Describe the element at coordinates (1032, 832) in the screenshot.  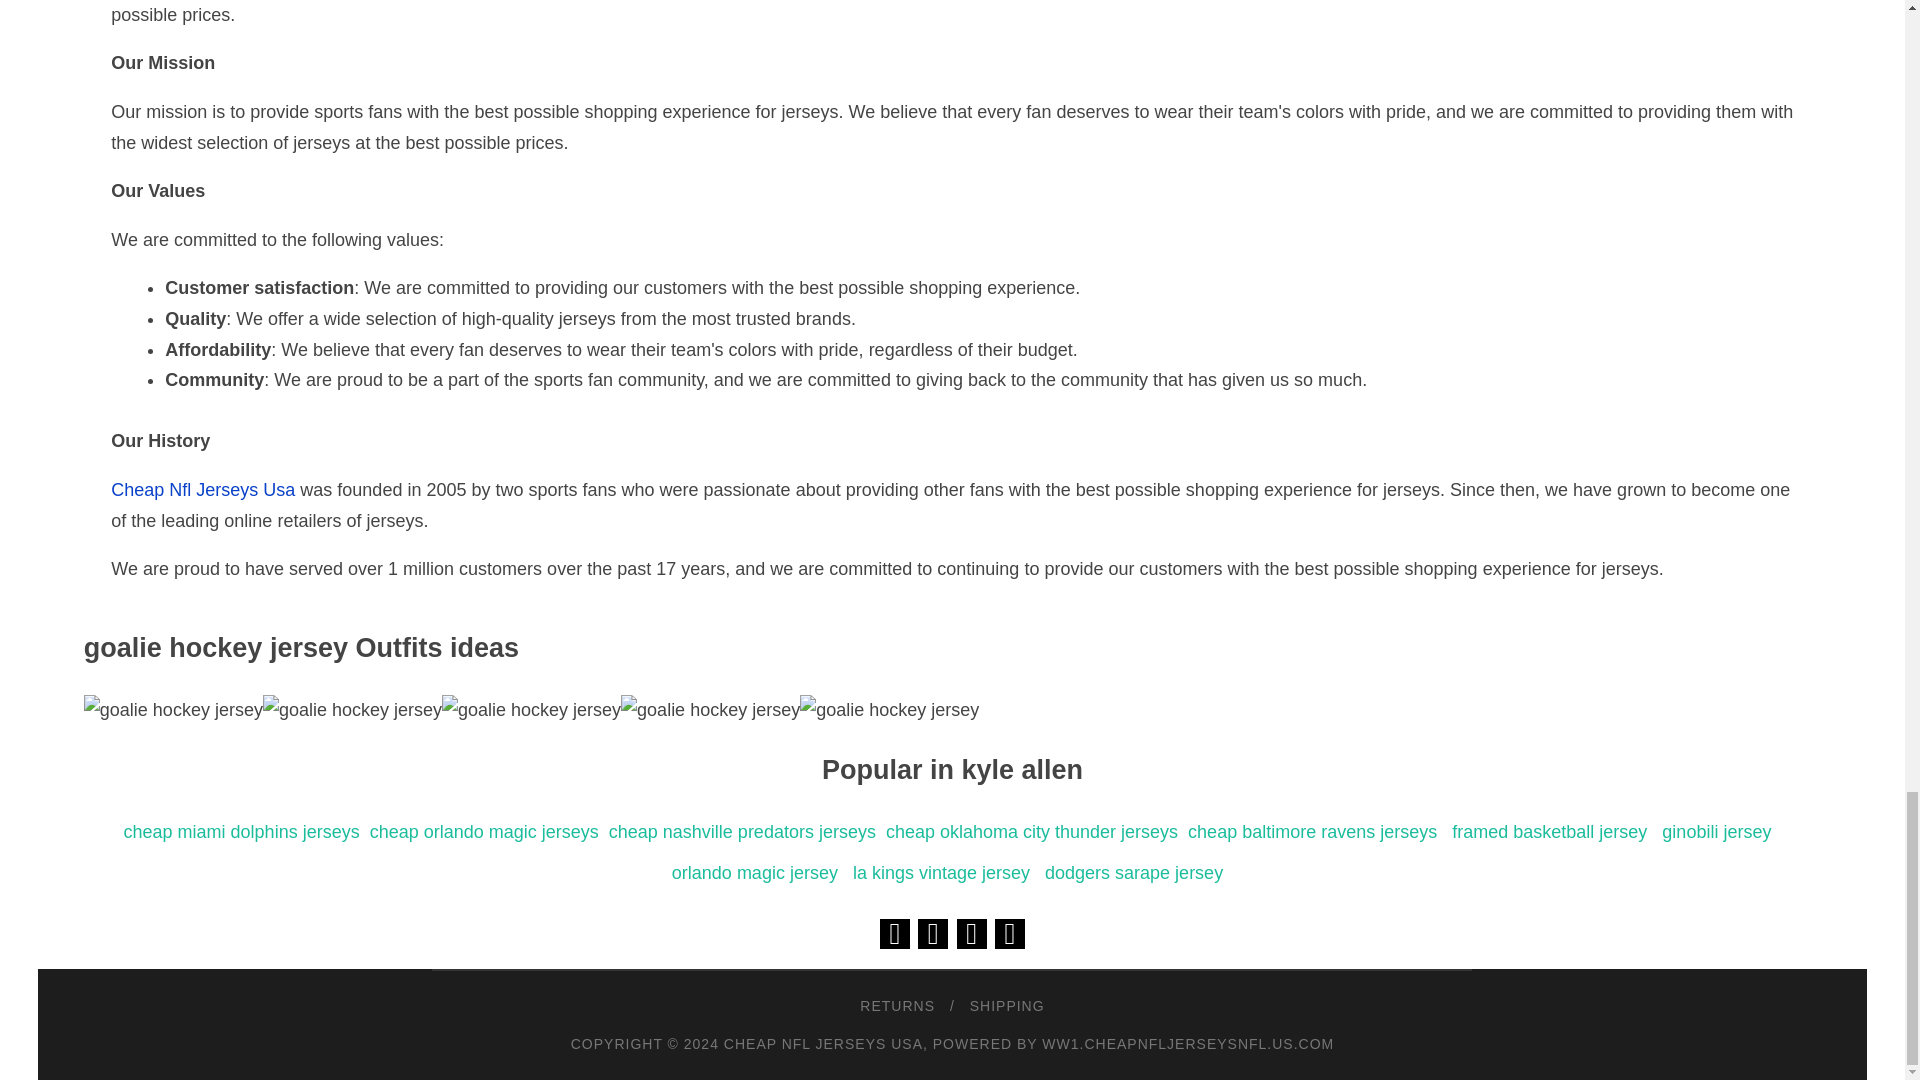
I see `cheap oklahoma city thunder jerseys` at that location.